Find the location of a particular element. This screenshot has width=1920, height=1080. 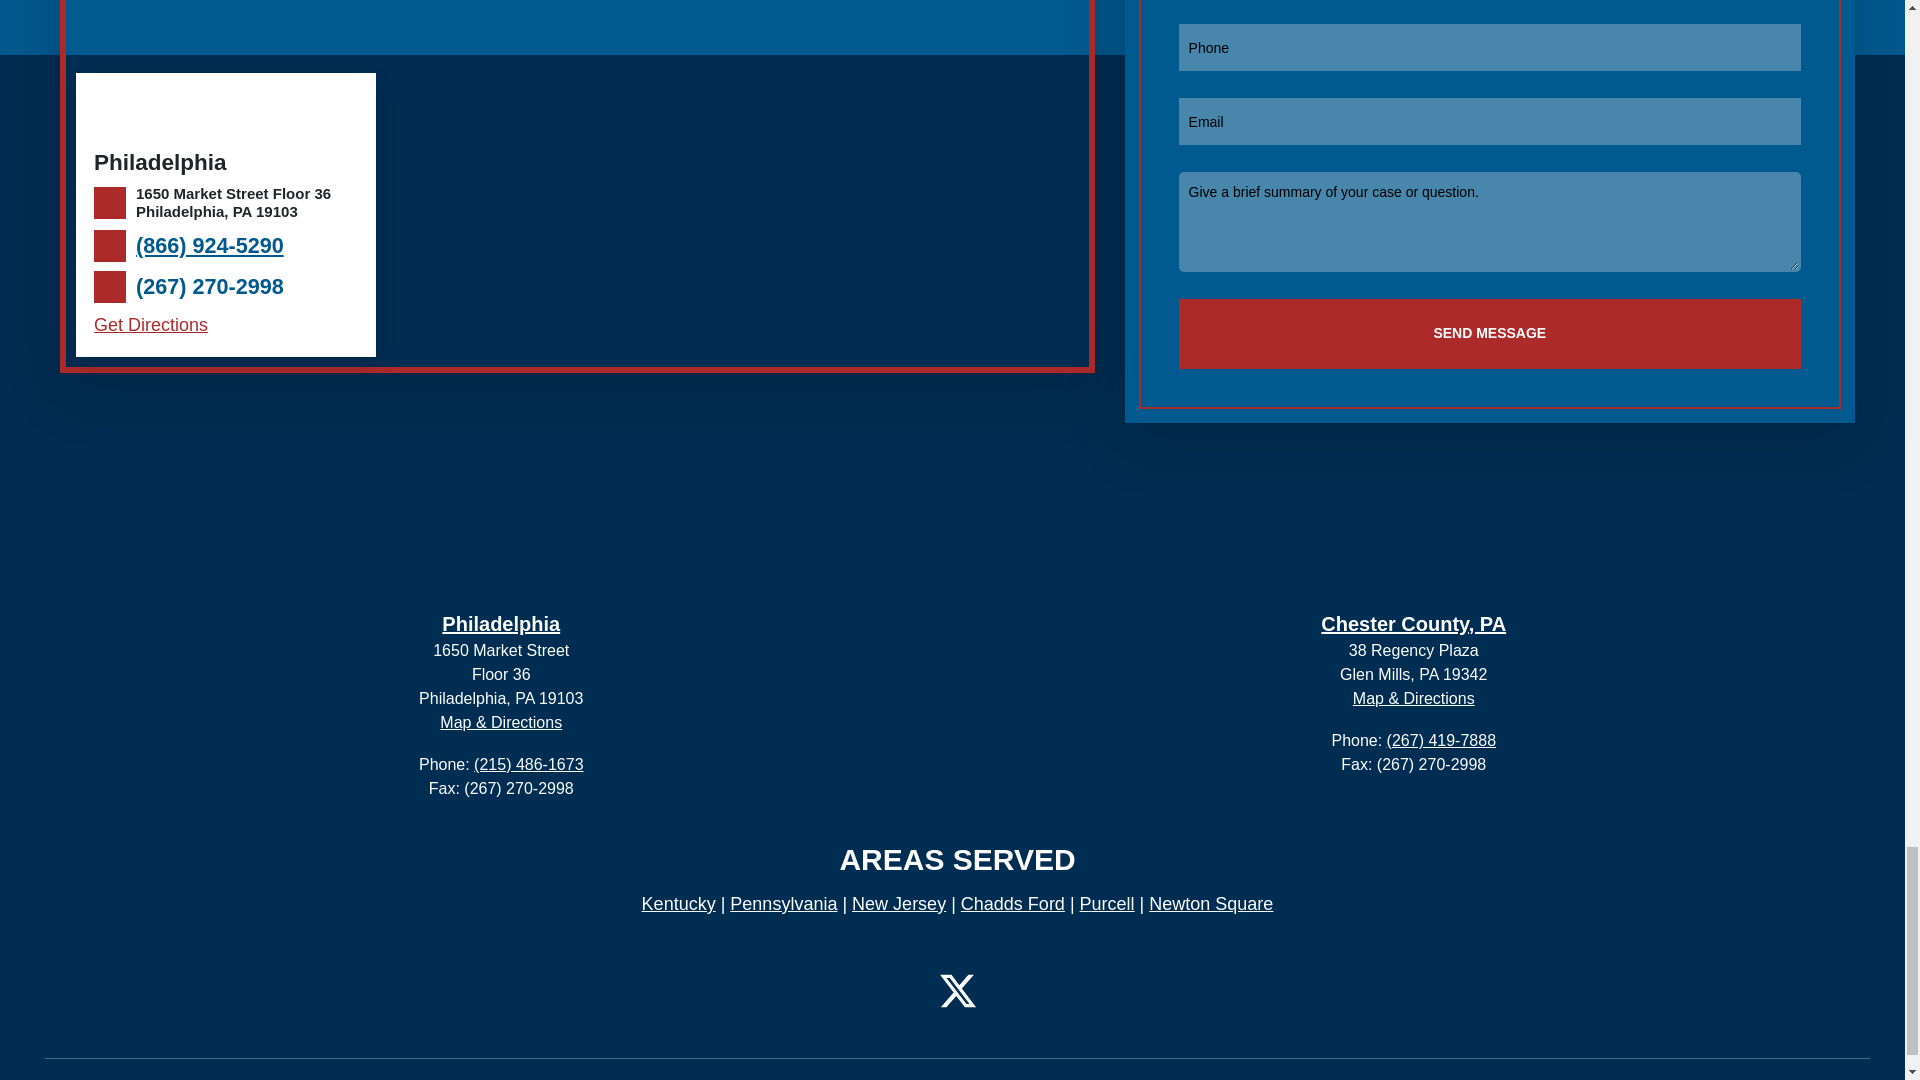

SEND MESSAGE is located at coordinates (1489, 334).